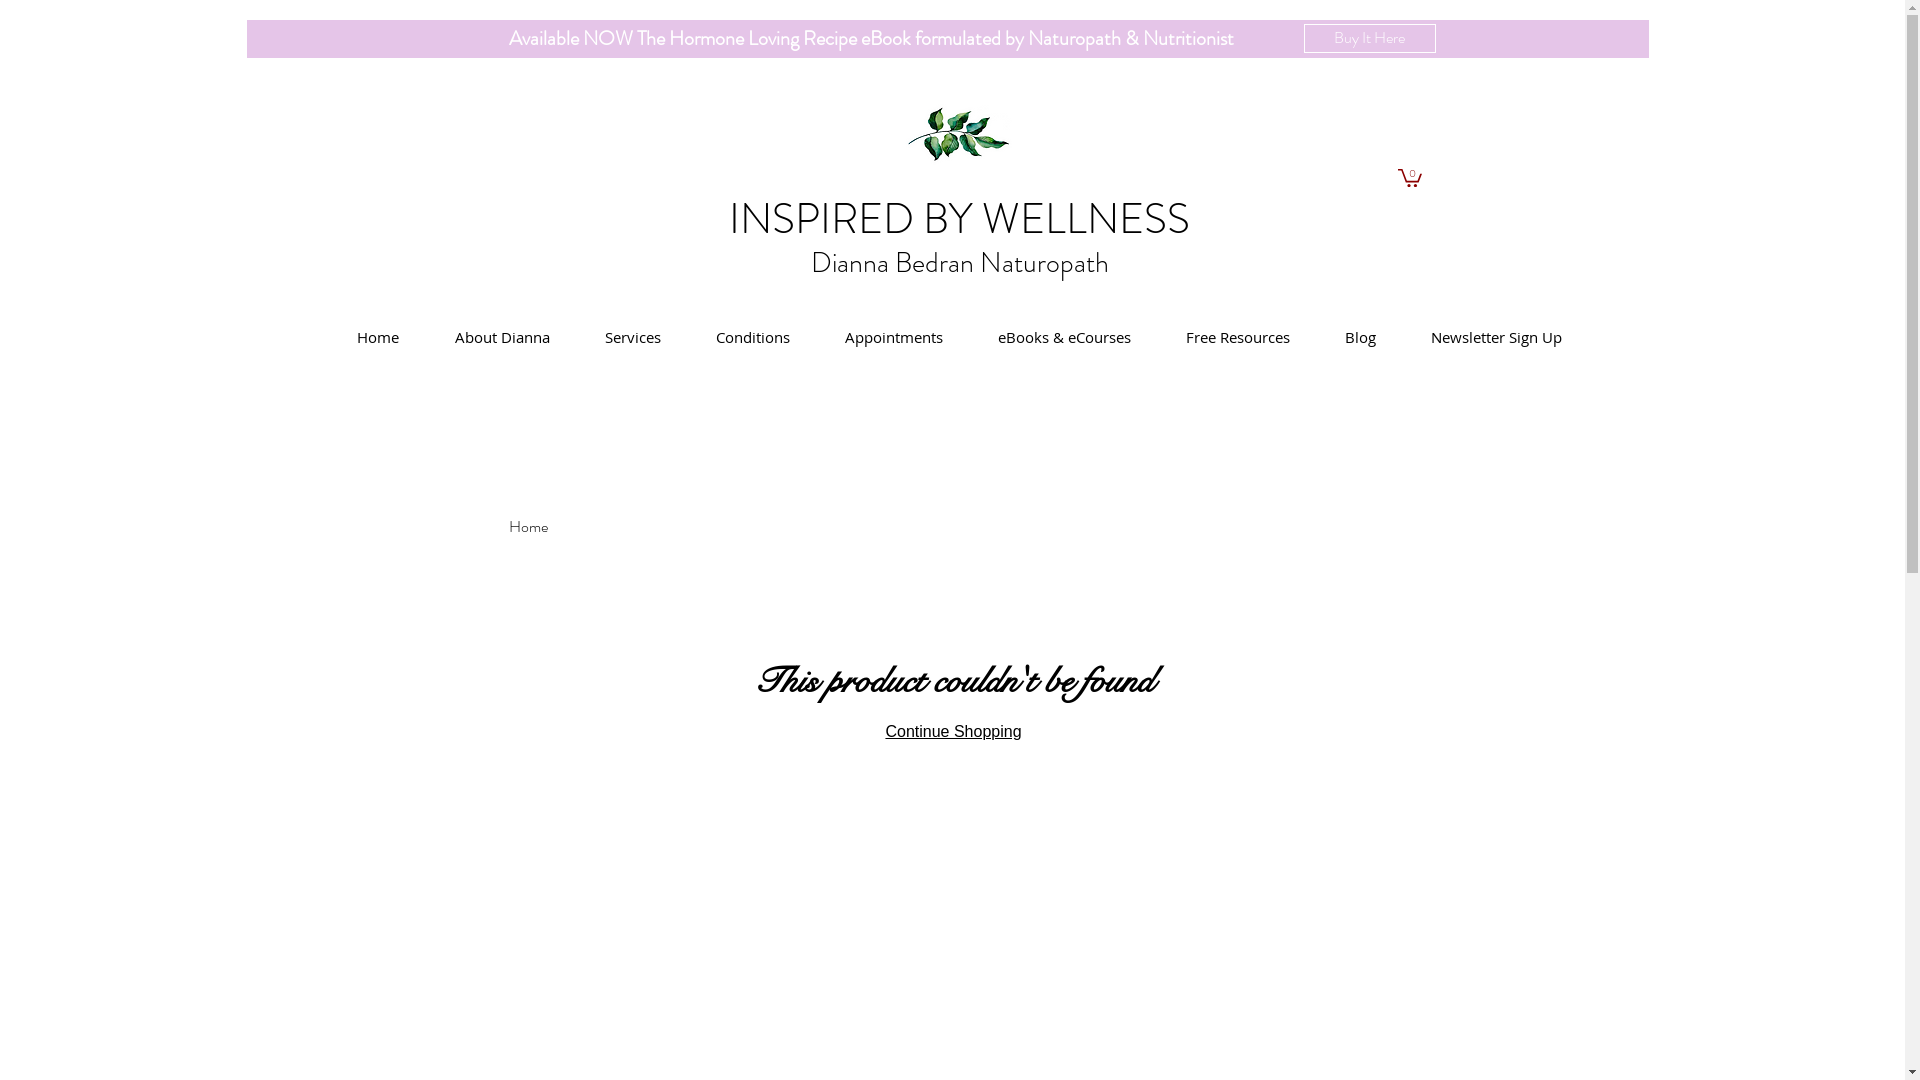  What do you see at coordinates (1361, 336) in the screenshot?
I see `Blog` at bounding box center [1361, 336].